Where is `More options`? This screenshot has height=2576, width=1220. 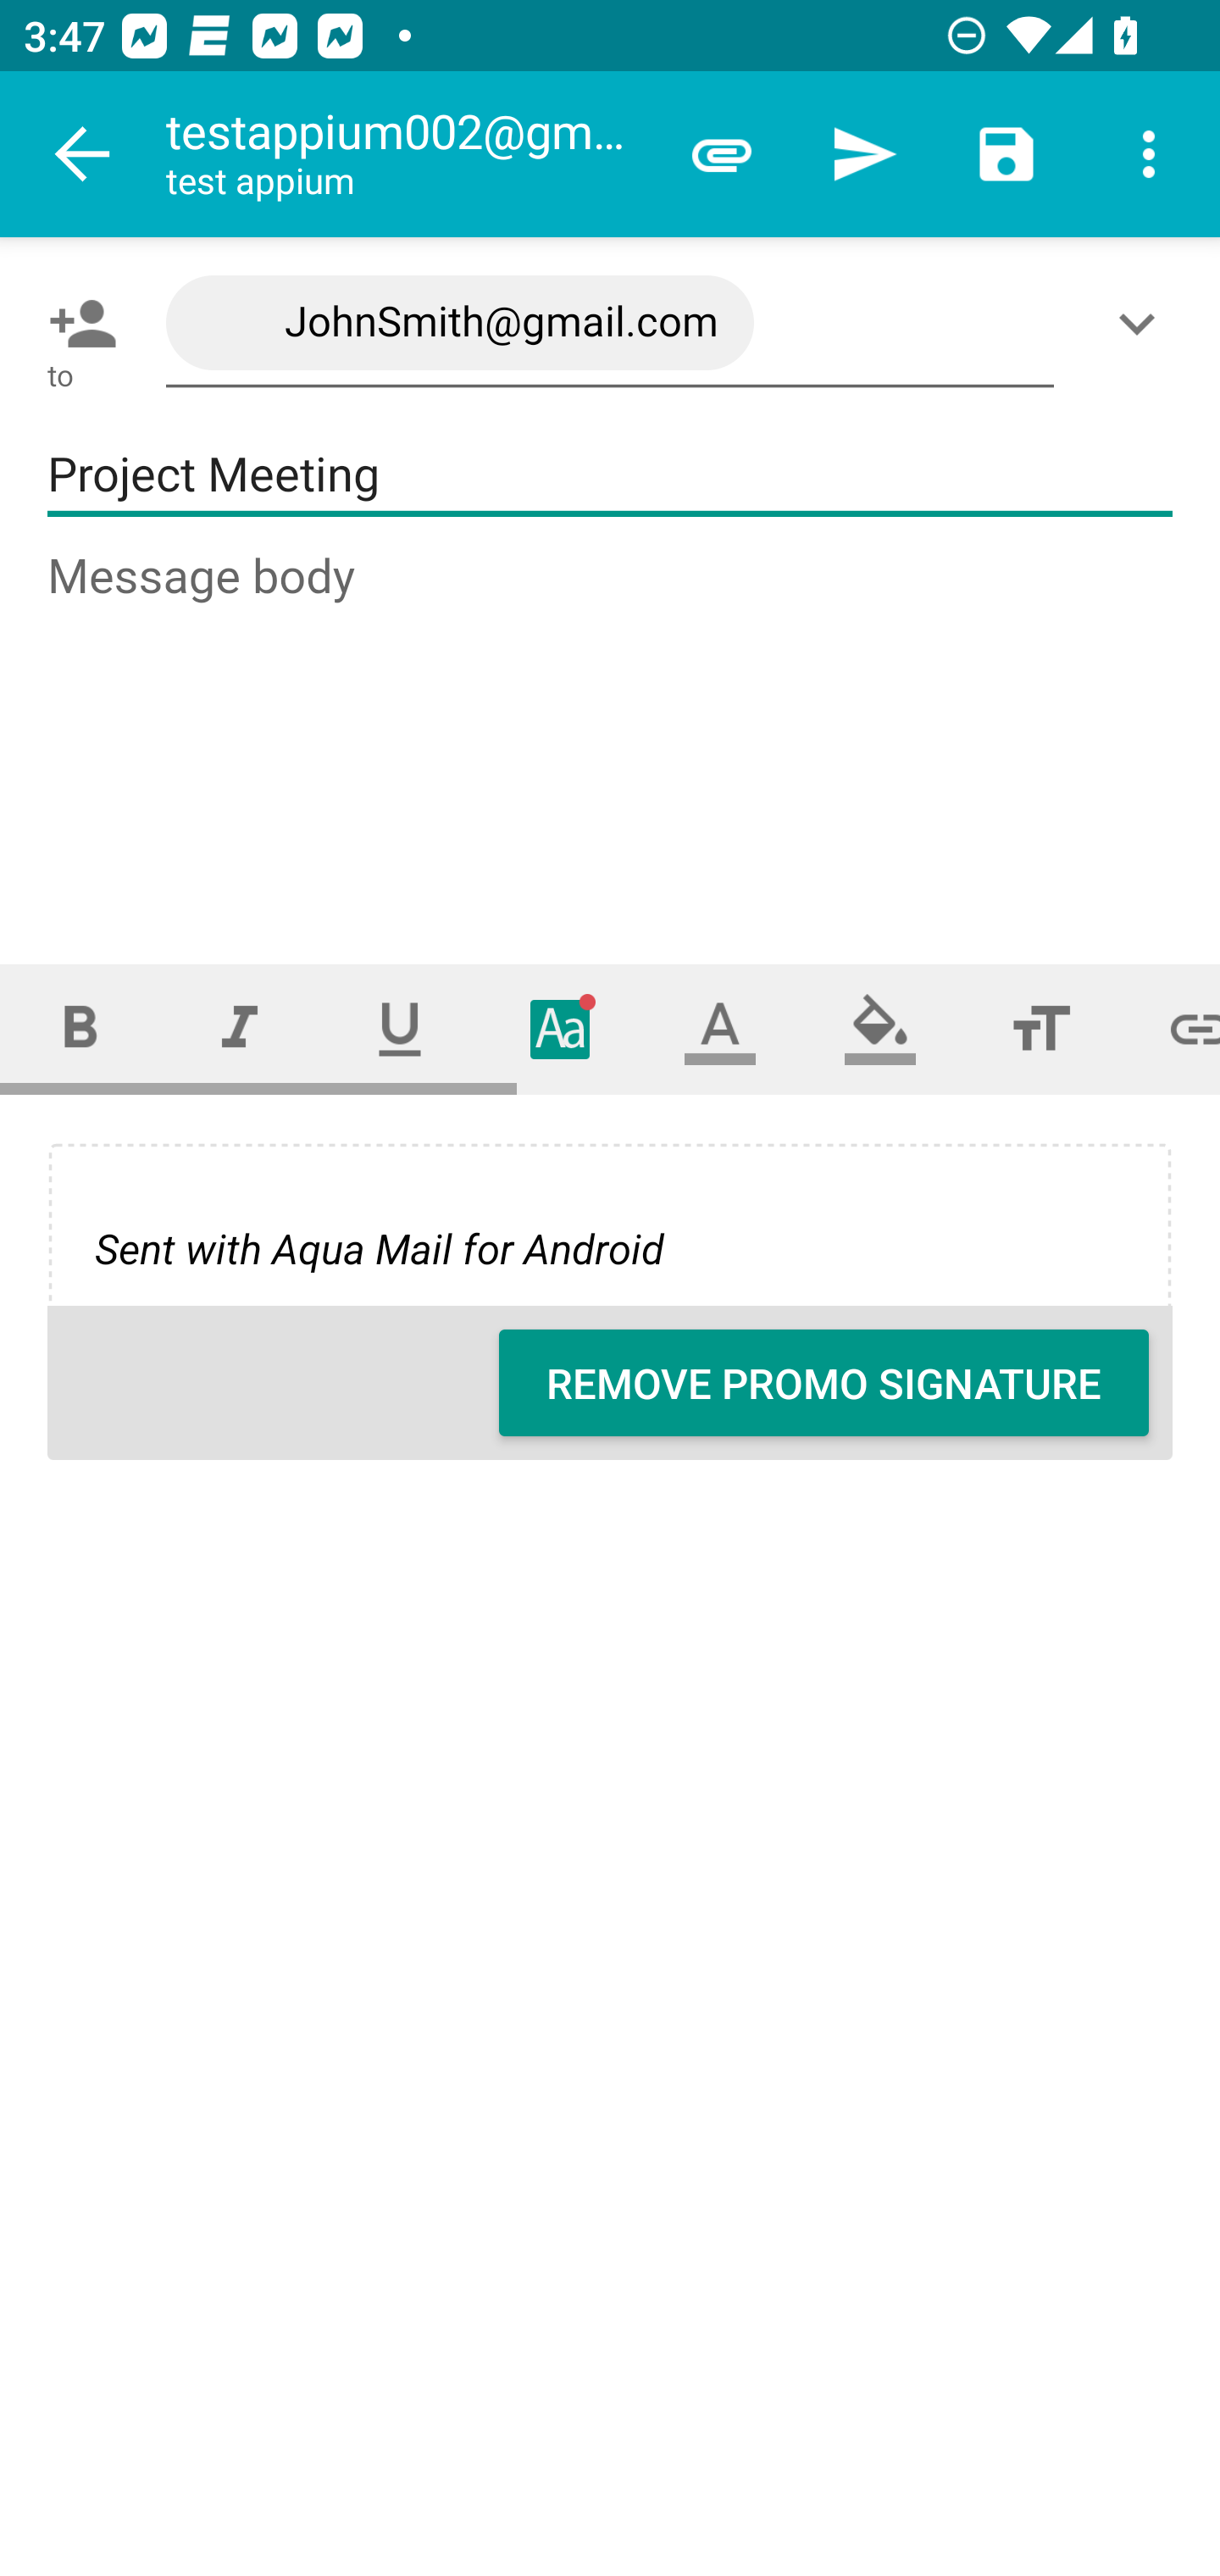 More options is located at coordinates (1149, 154).